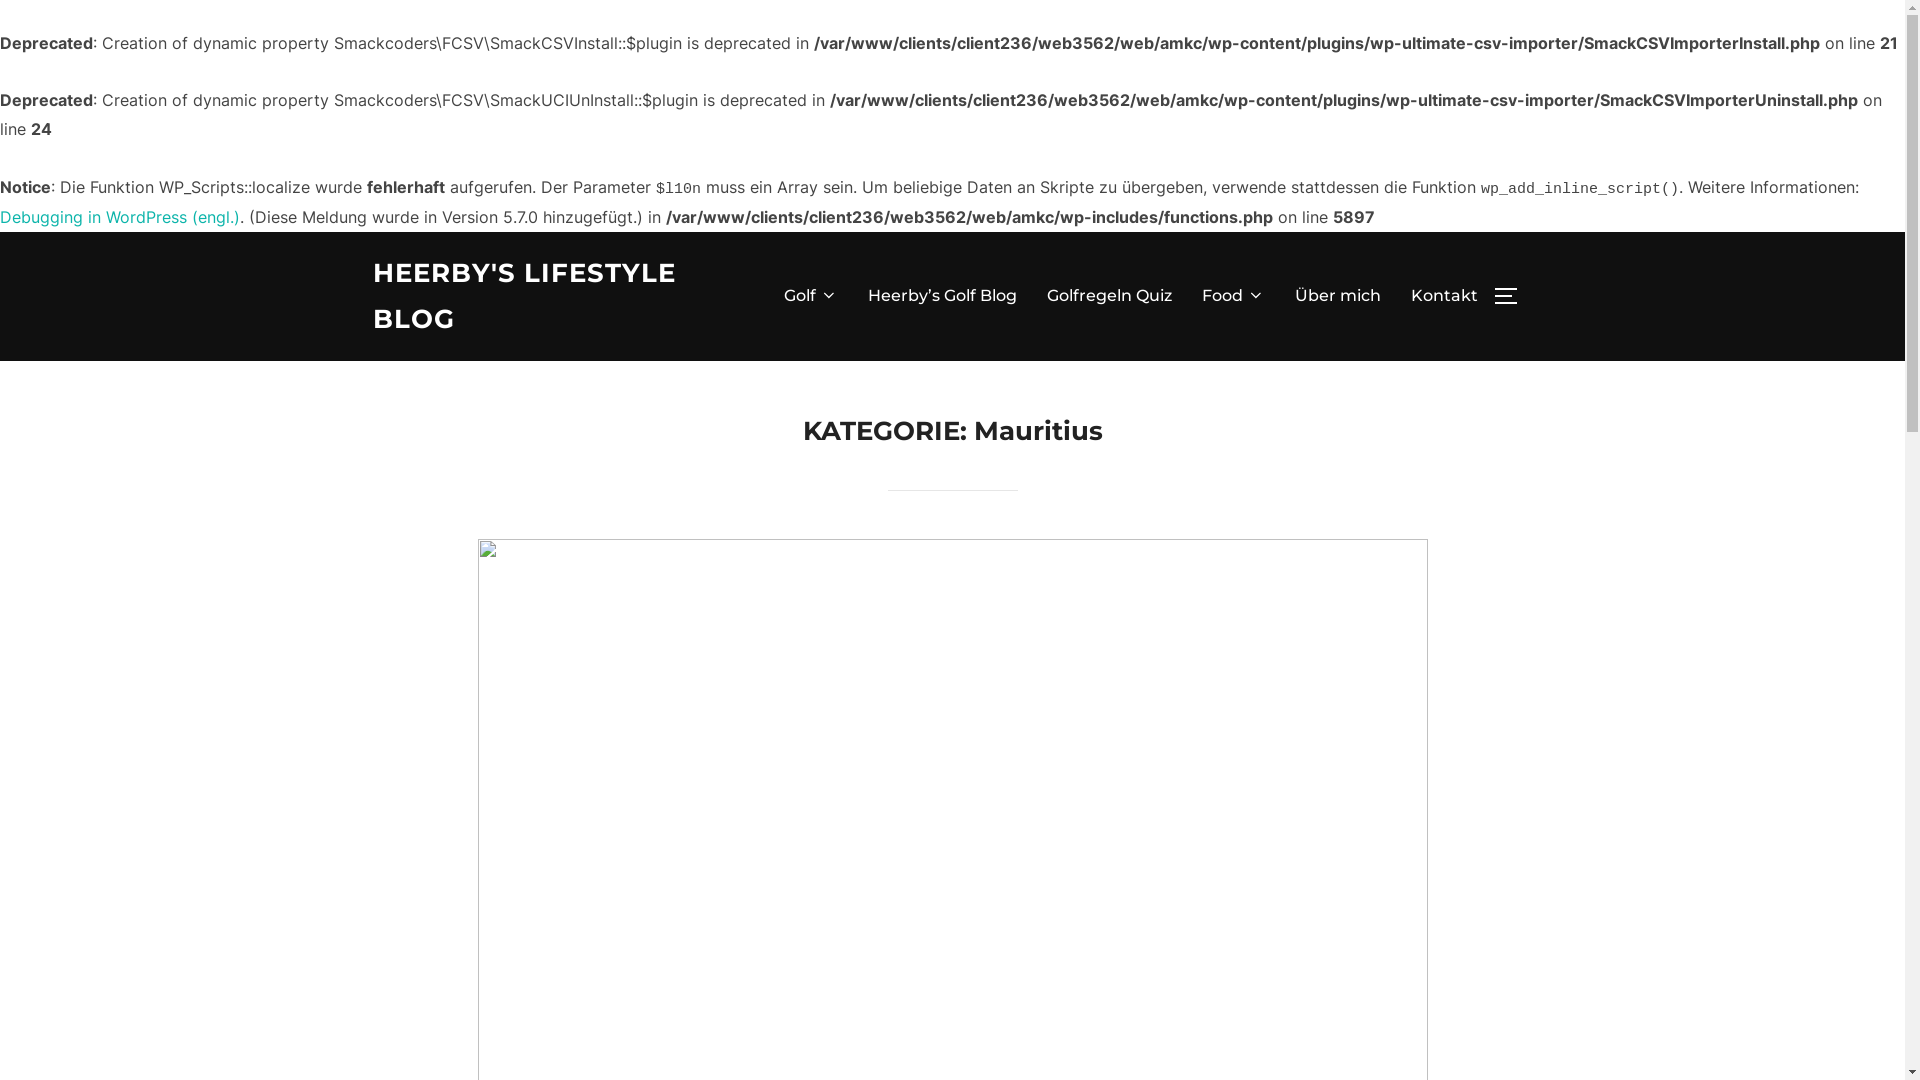  I want to click on Debugging in WordPress (engl.), so click(120, 217).